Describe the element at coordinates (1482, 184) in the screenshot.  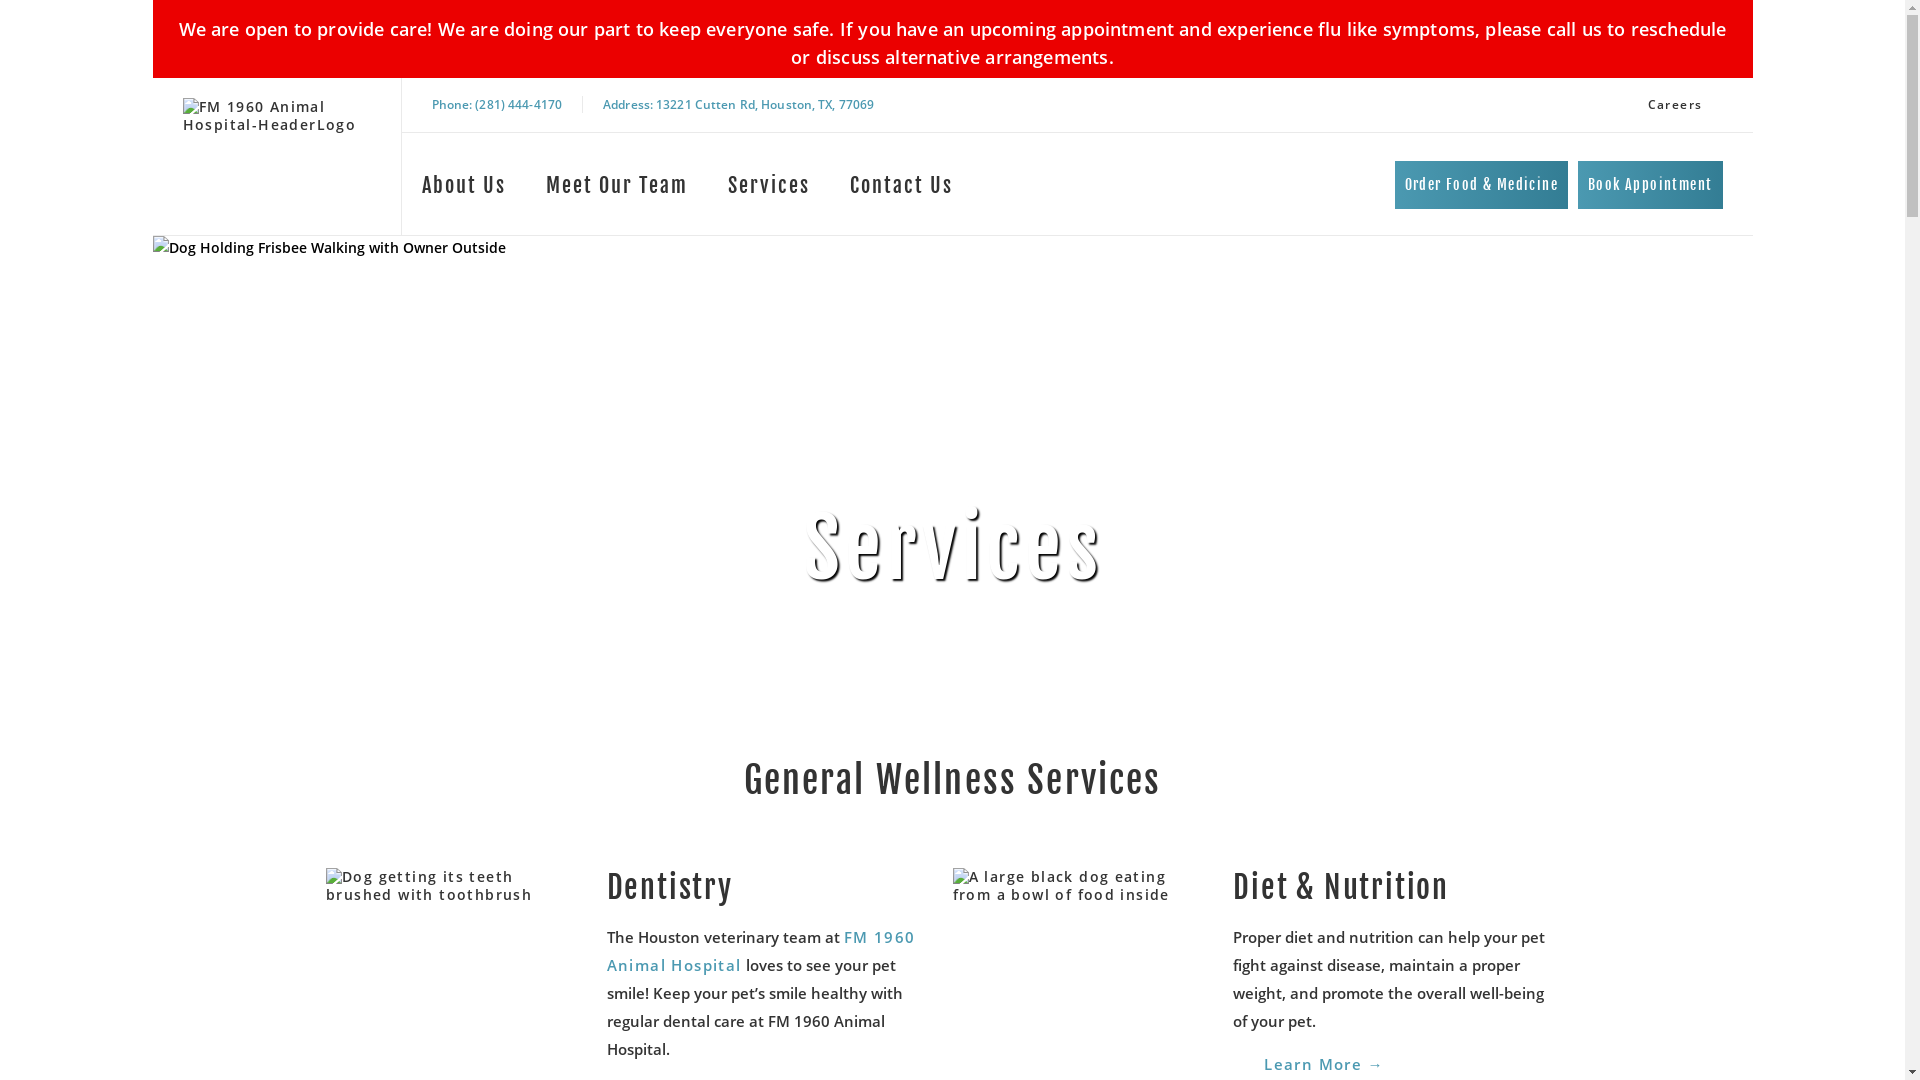
I see `Order Food & Medicine` at that location.